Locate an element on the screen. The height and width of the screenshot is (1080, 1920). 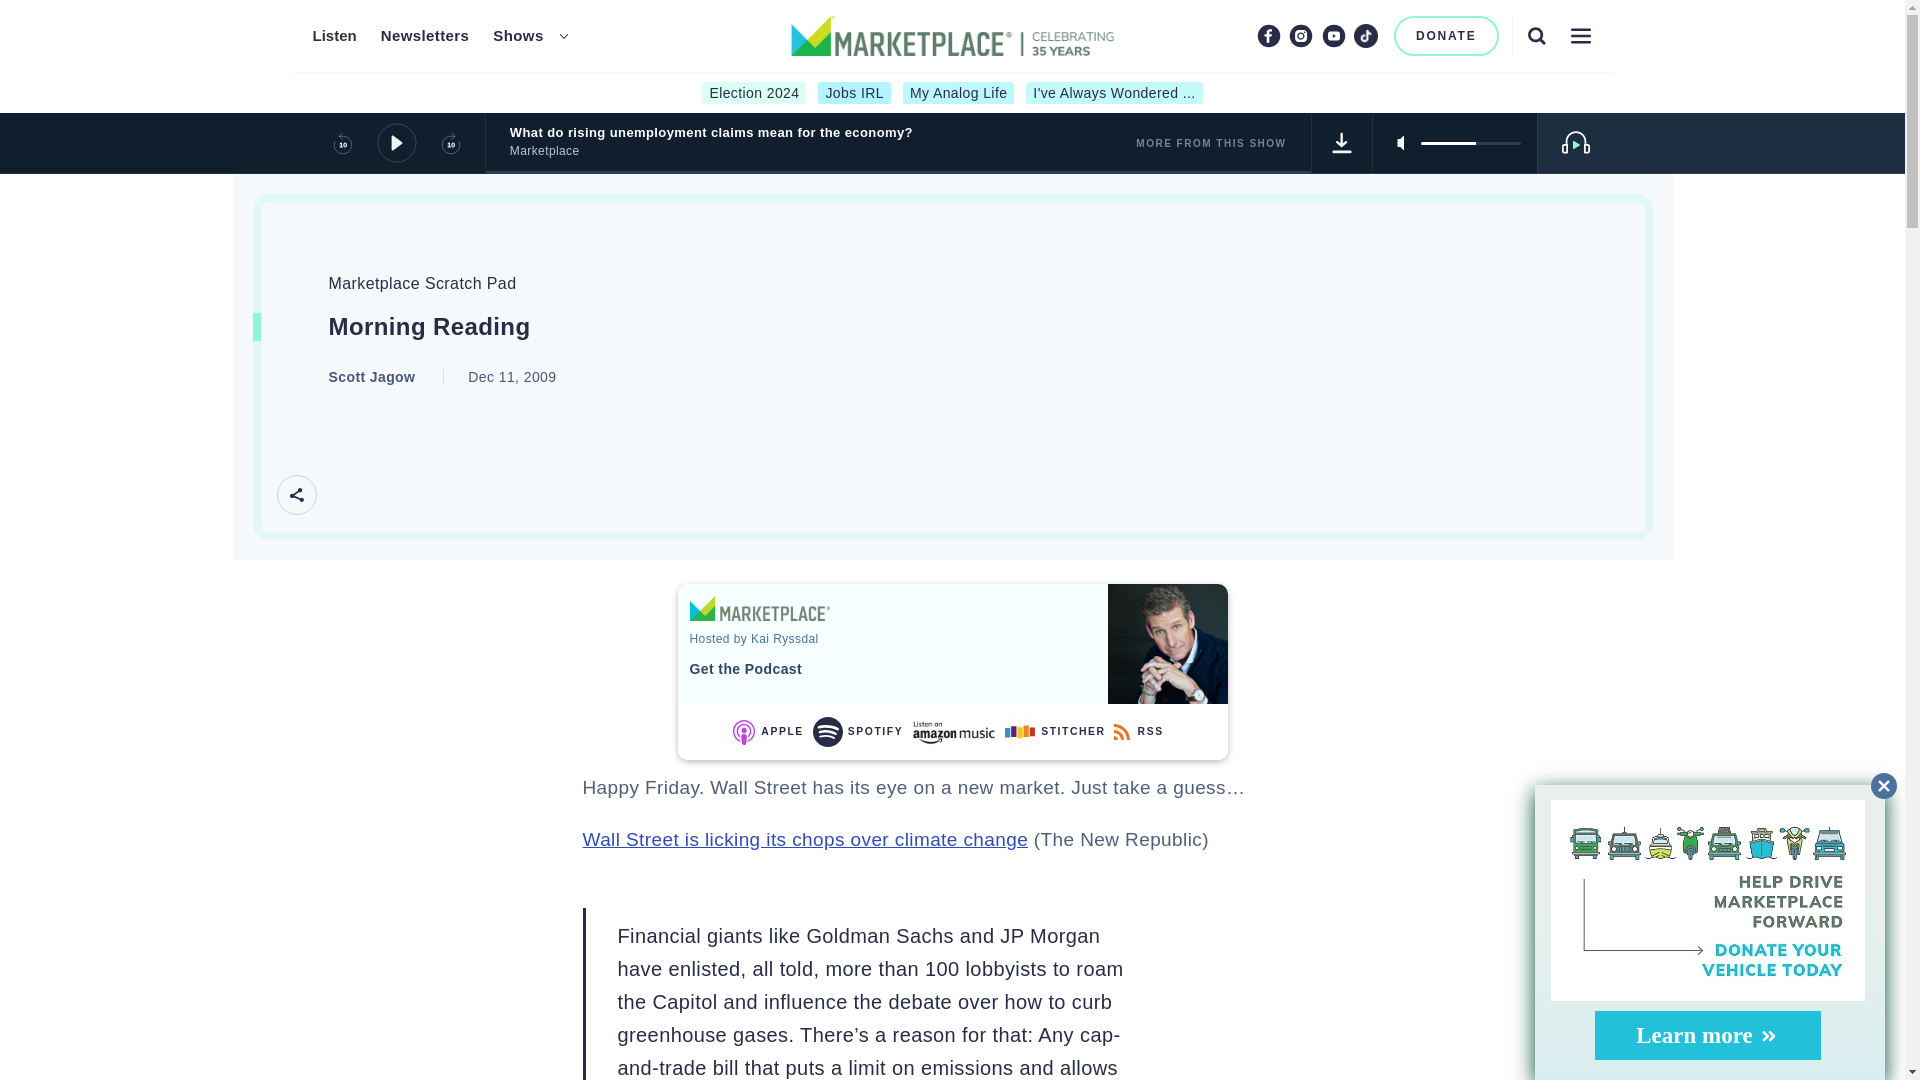
Download Track is located at coordinates (1342, 142).